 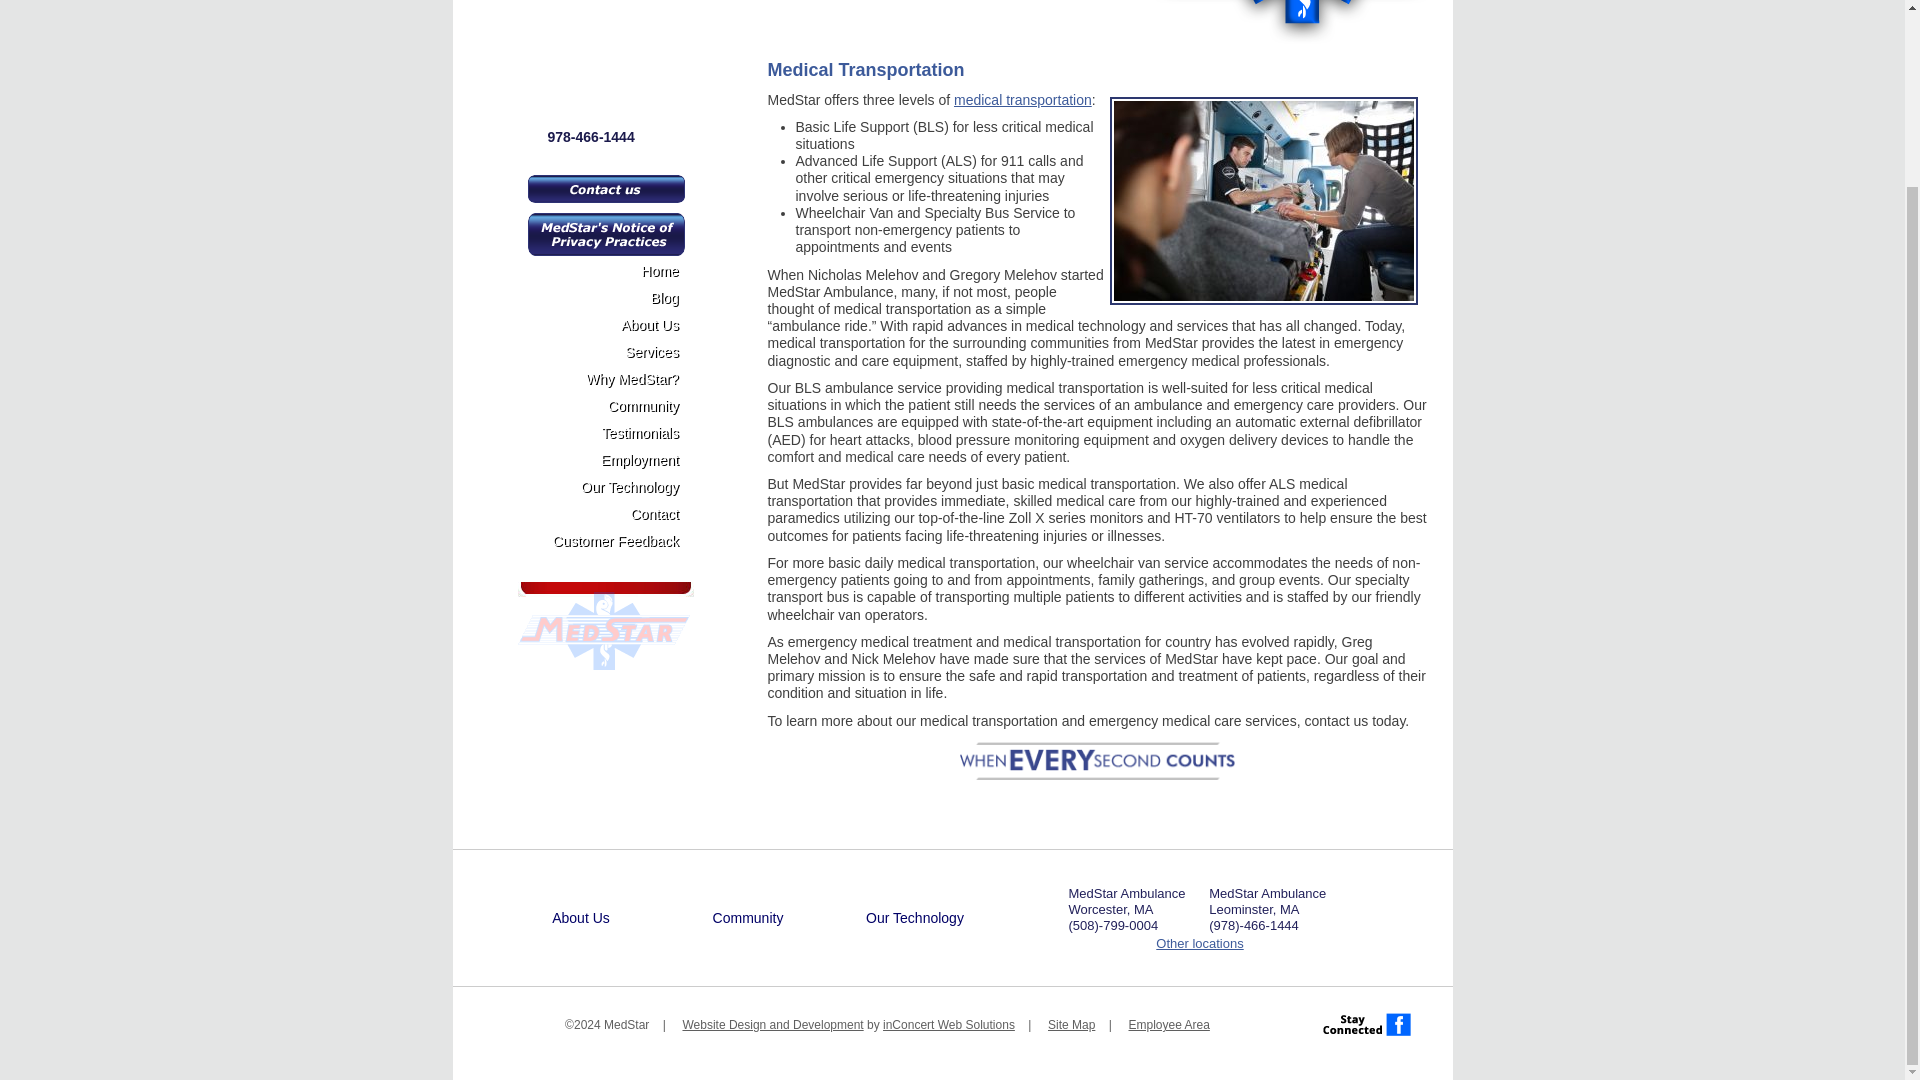 I want to click on Other locations, so click(x=1198, y=944).